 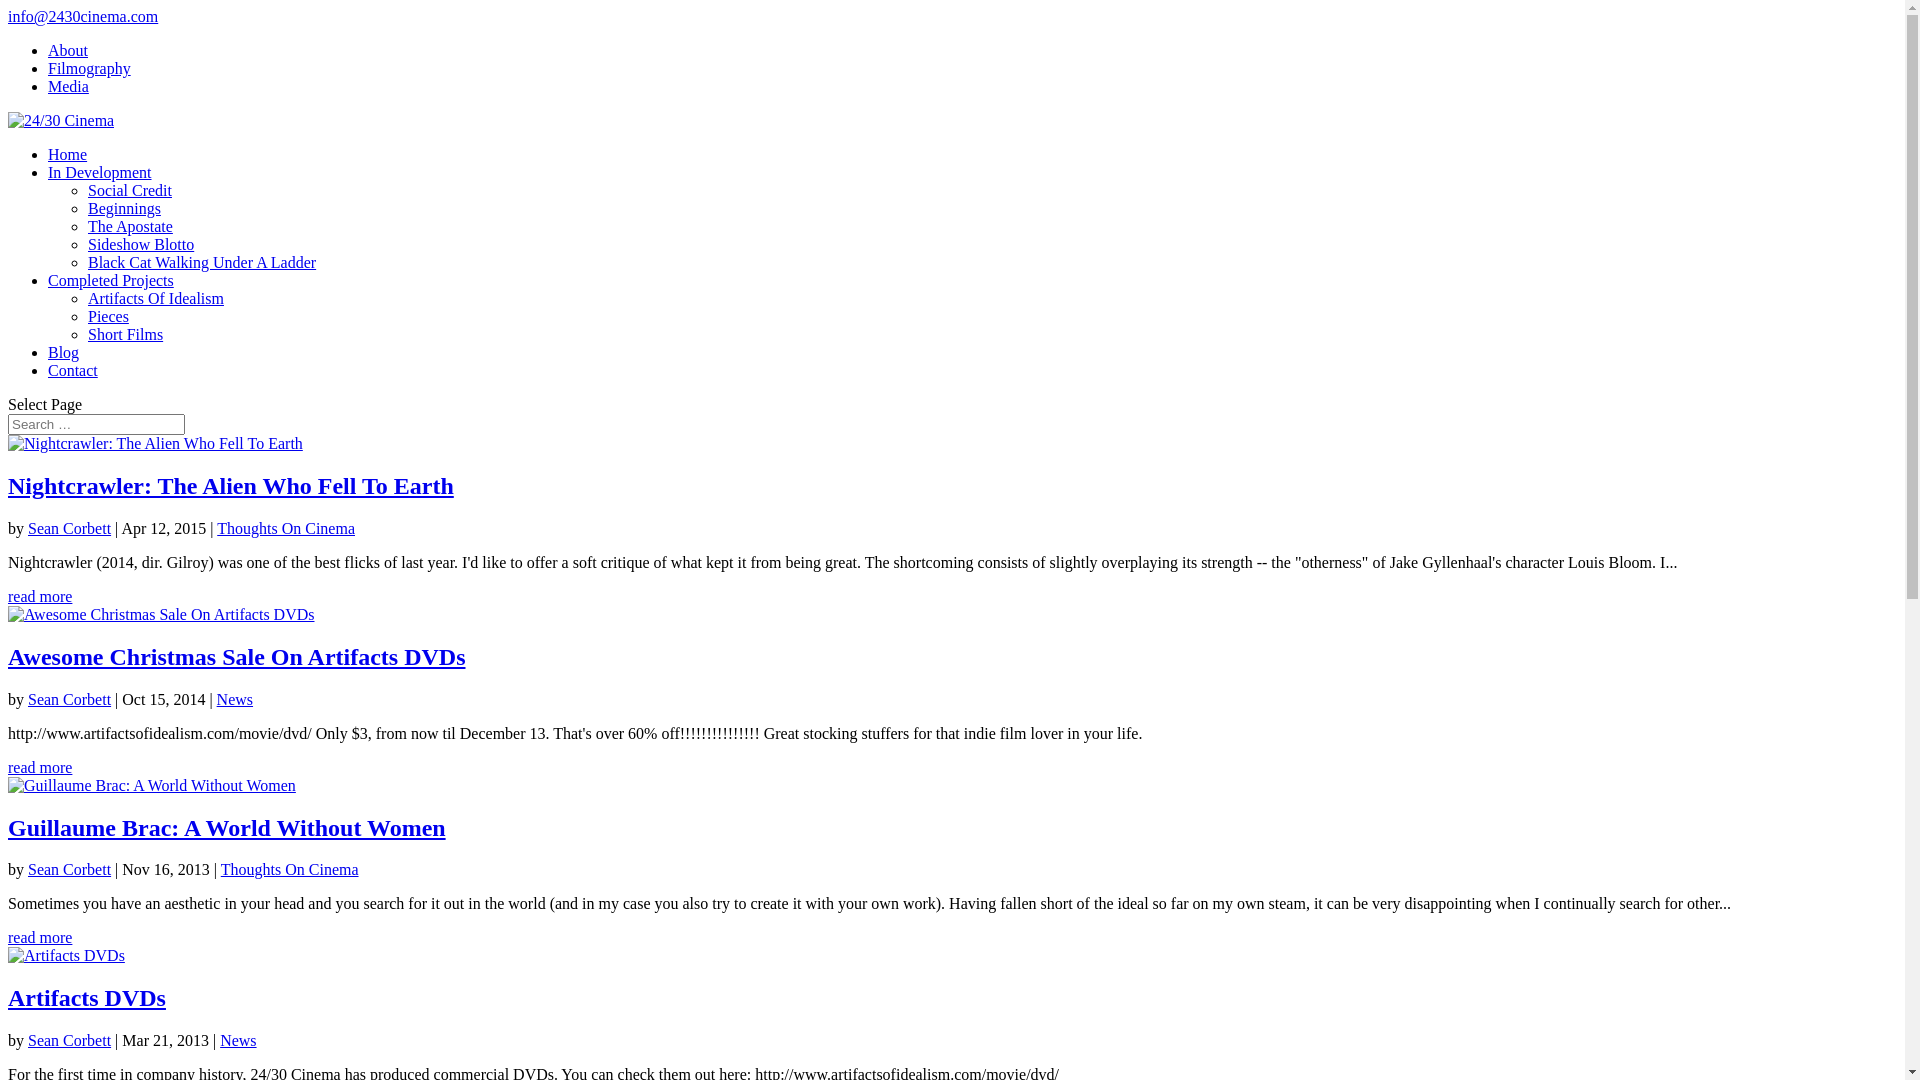 What do you see at coordinates (83, 16) in the screenshot?
I see `info@2430cinema.com` at bounding box center [83, 16].